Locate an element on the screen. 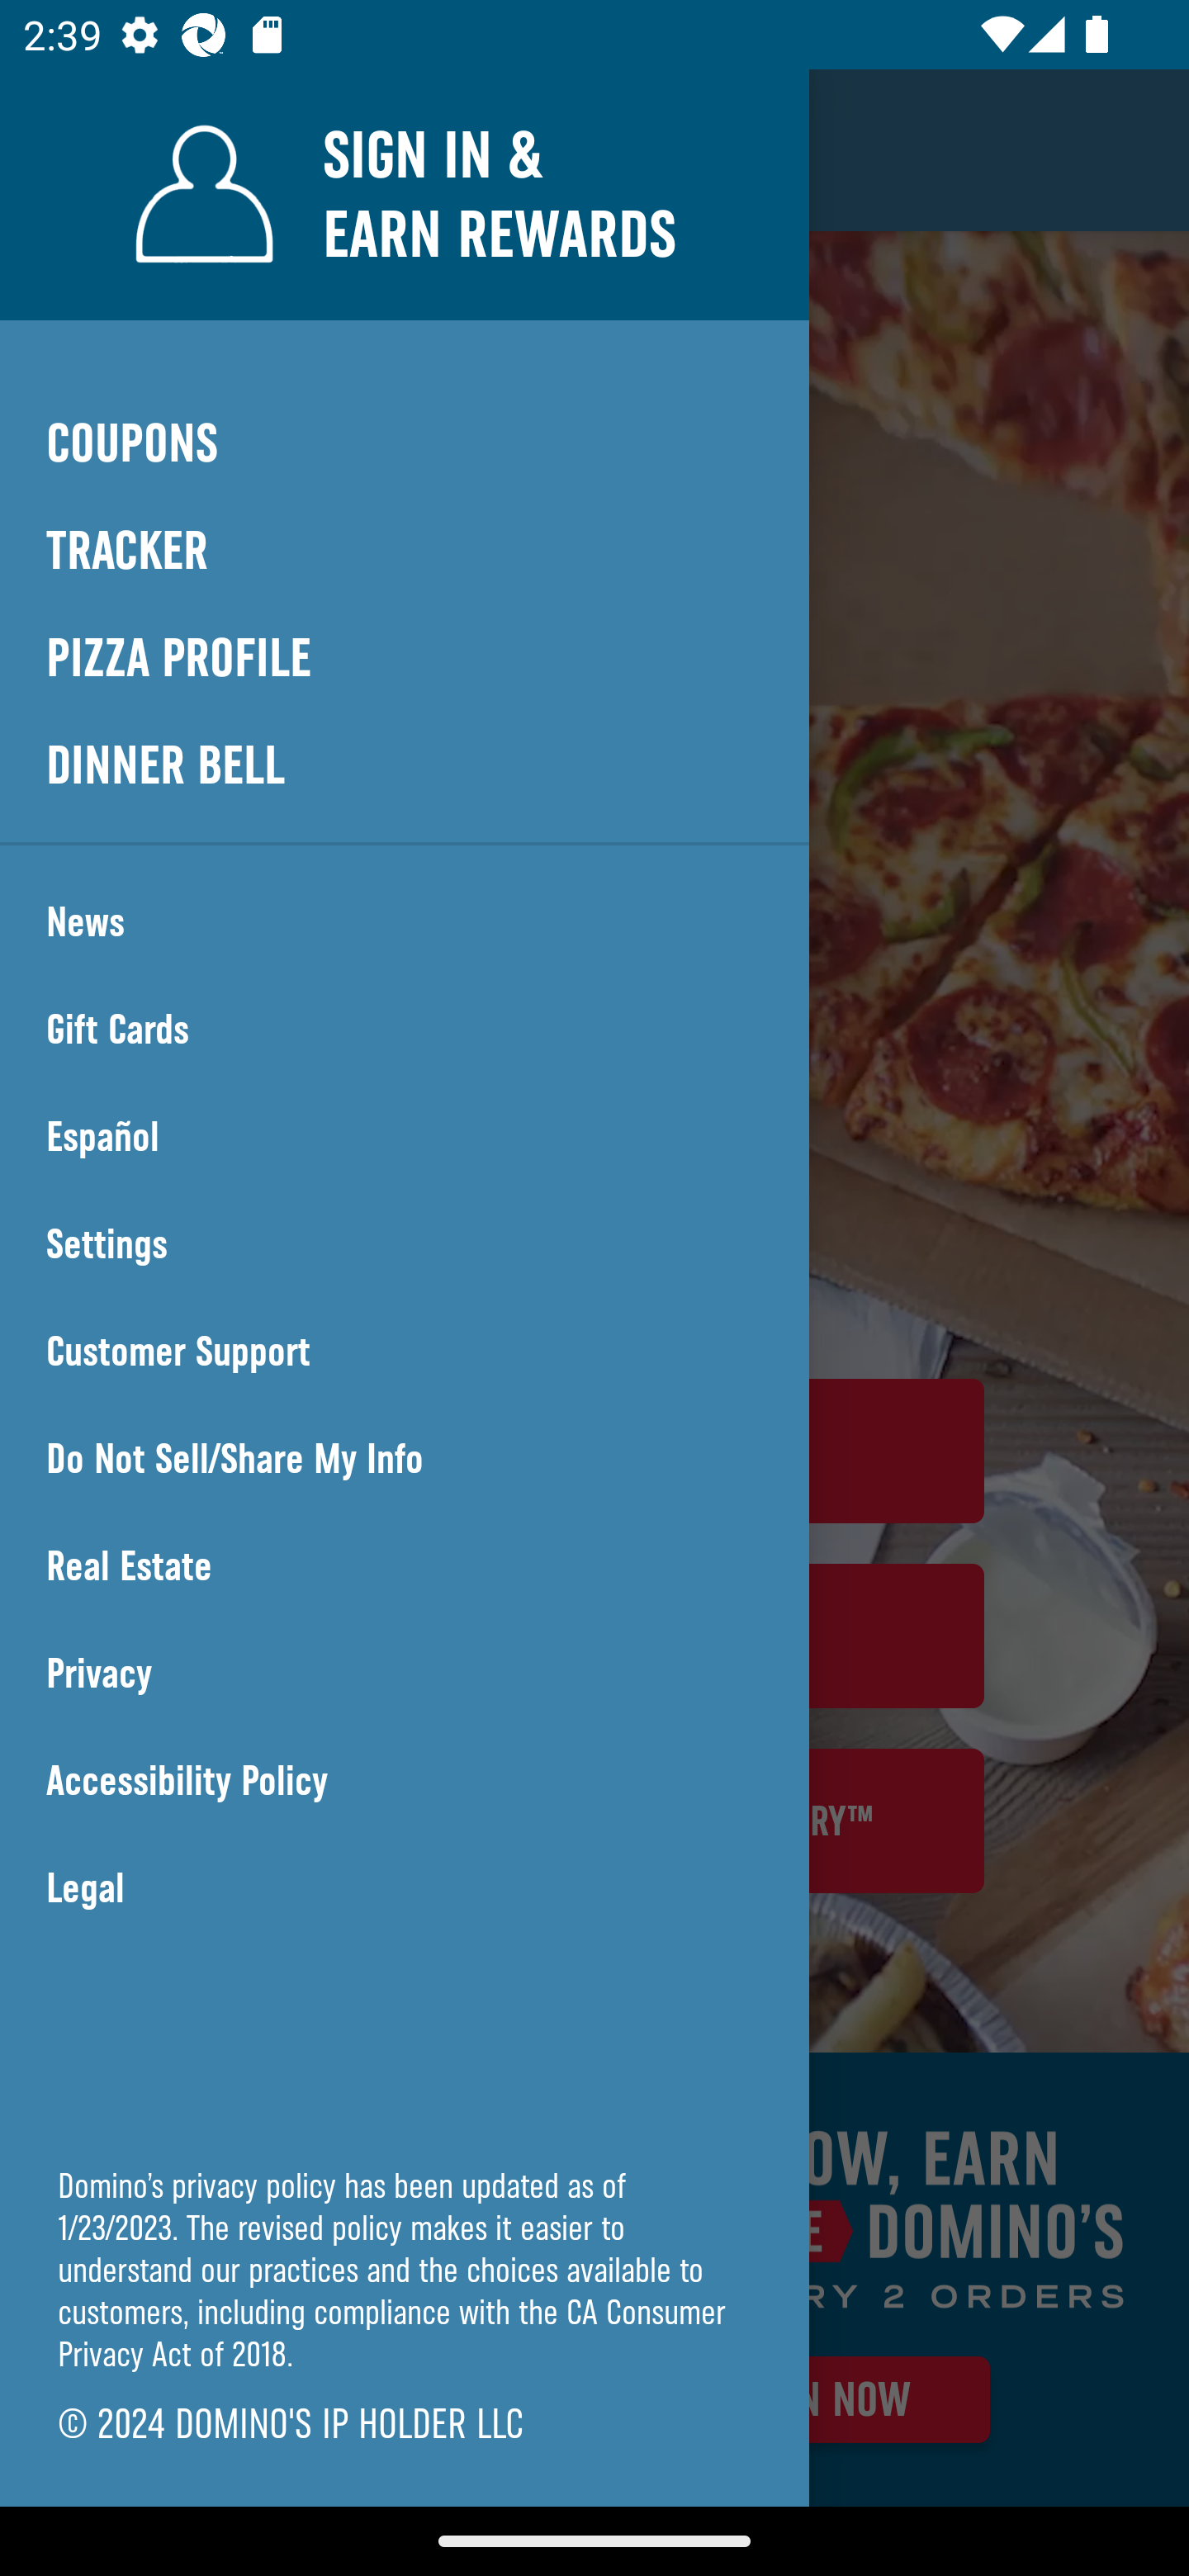 This screenshot has height=2576, width=1189. Gift Cards is located at coordinates (405, 1030).